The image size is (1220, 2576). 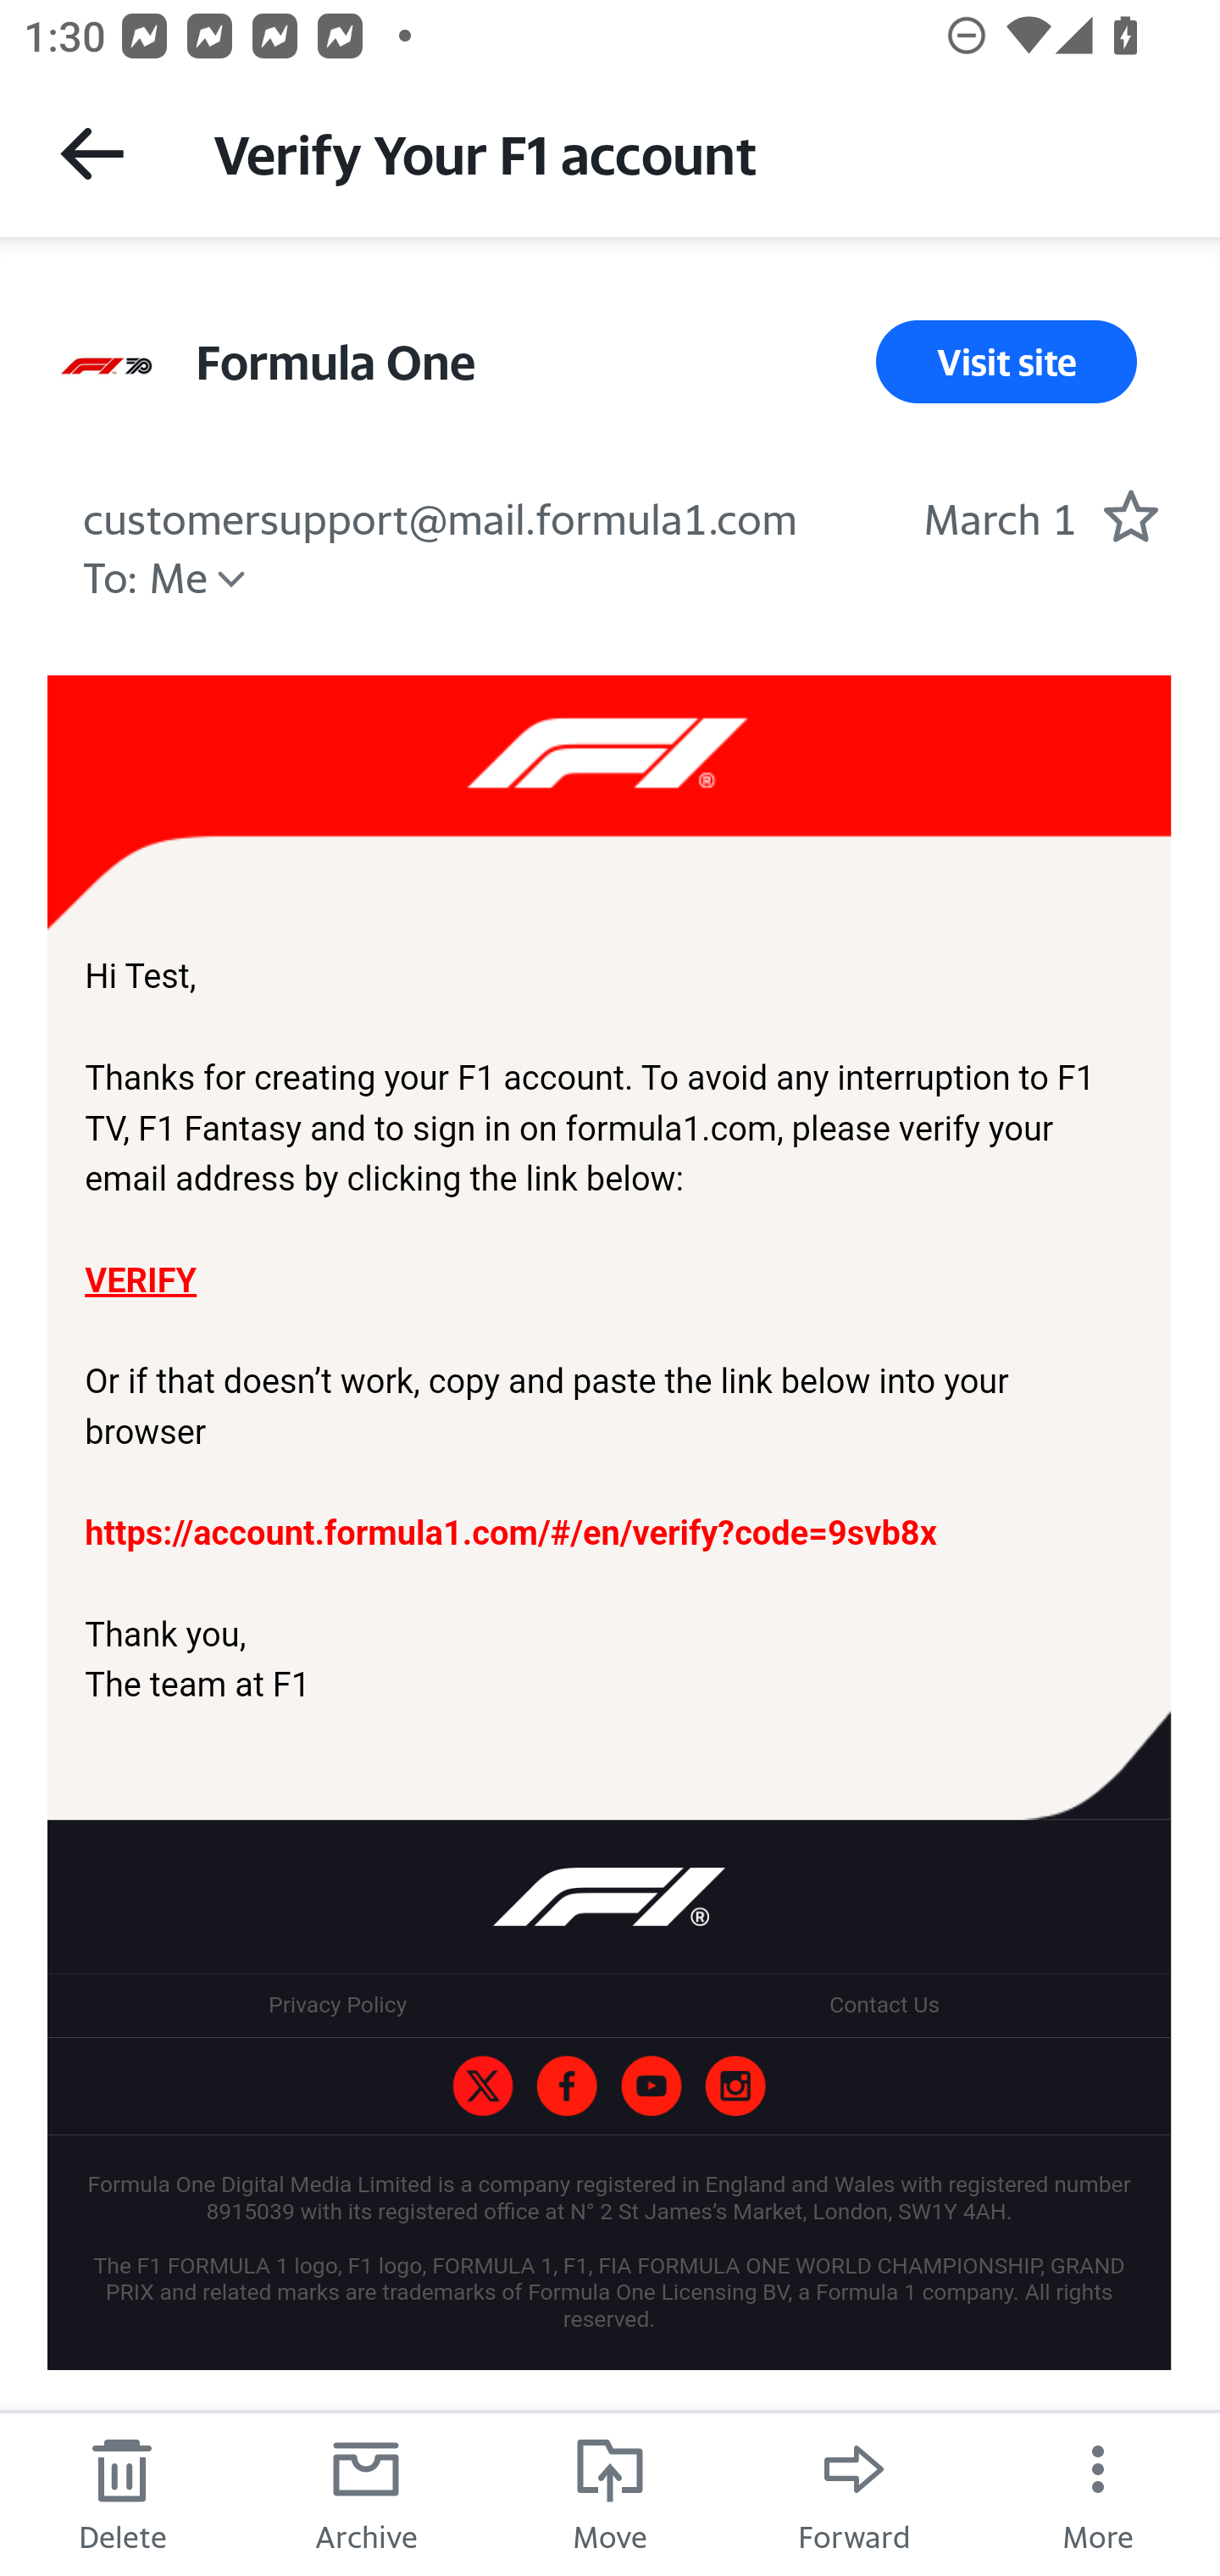 I want to click on More, so click(x=1098, y=2493).